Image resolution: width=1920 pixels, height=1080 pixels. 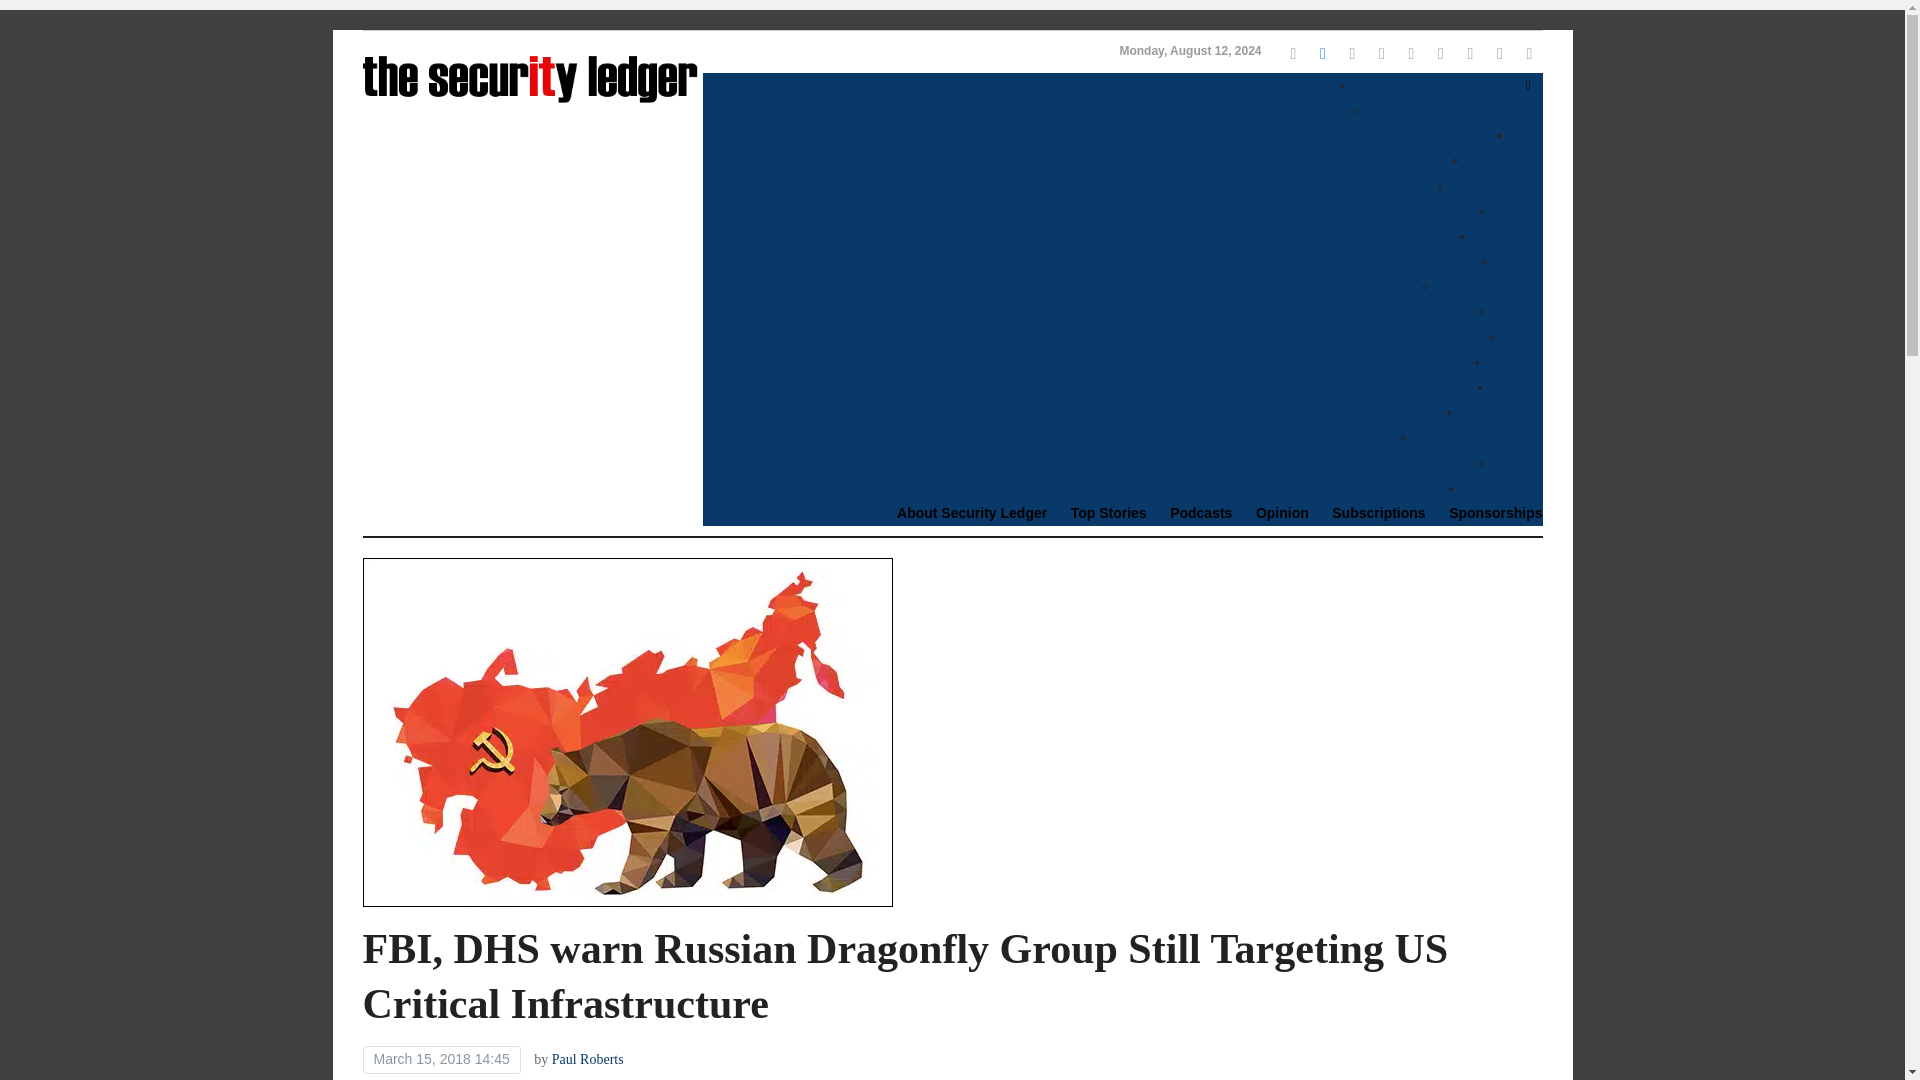 I want to click on About Security Ledger, so click(x=962, y=513).